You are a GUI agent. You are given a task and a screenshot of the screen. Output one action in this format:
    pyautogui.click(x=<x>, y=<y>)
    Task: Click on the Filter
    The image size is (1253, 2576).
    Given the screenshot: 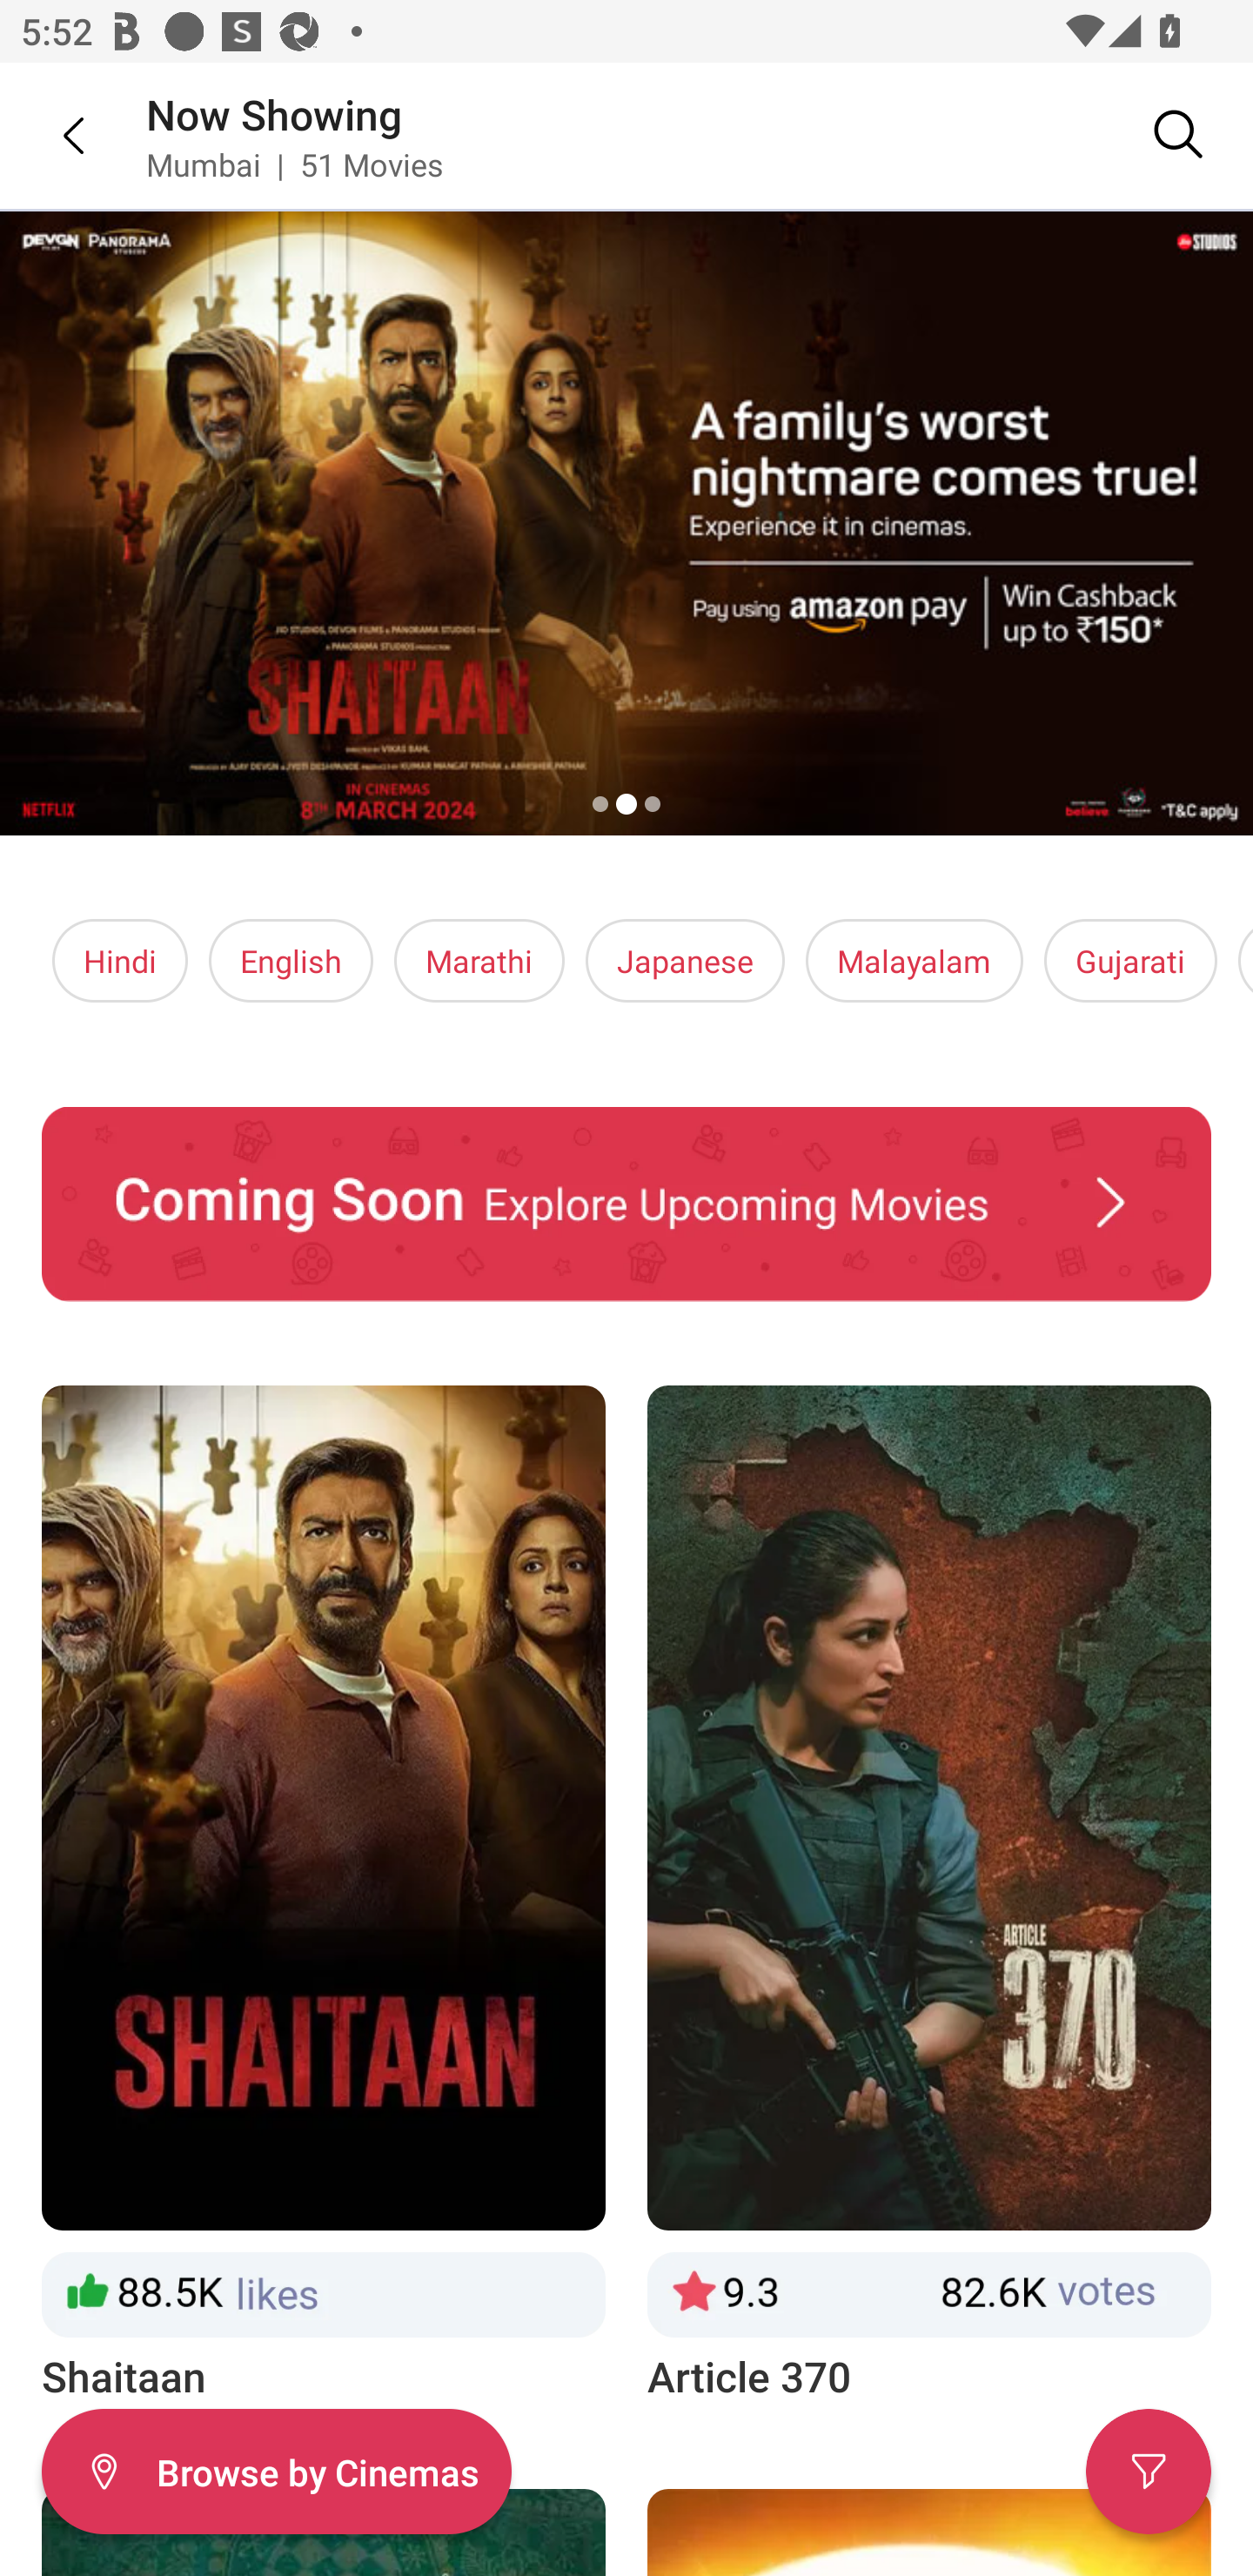 What is the action you would take?
    pyautogui.click(x=1149, y=2472)
    